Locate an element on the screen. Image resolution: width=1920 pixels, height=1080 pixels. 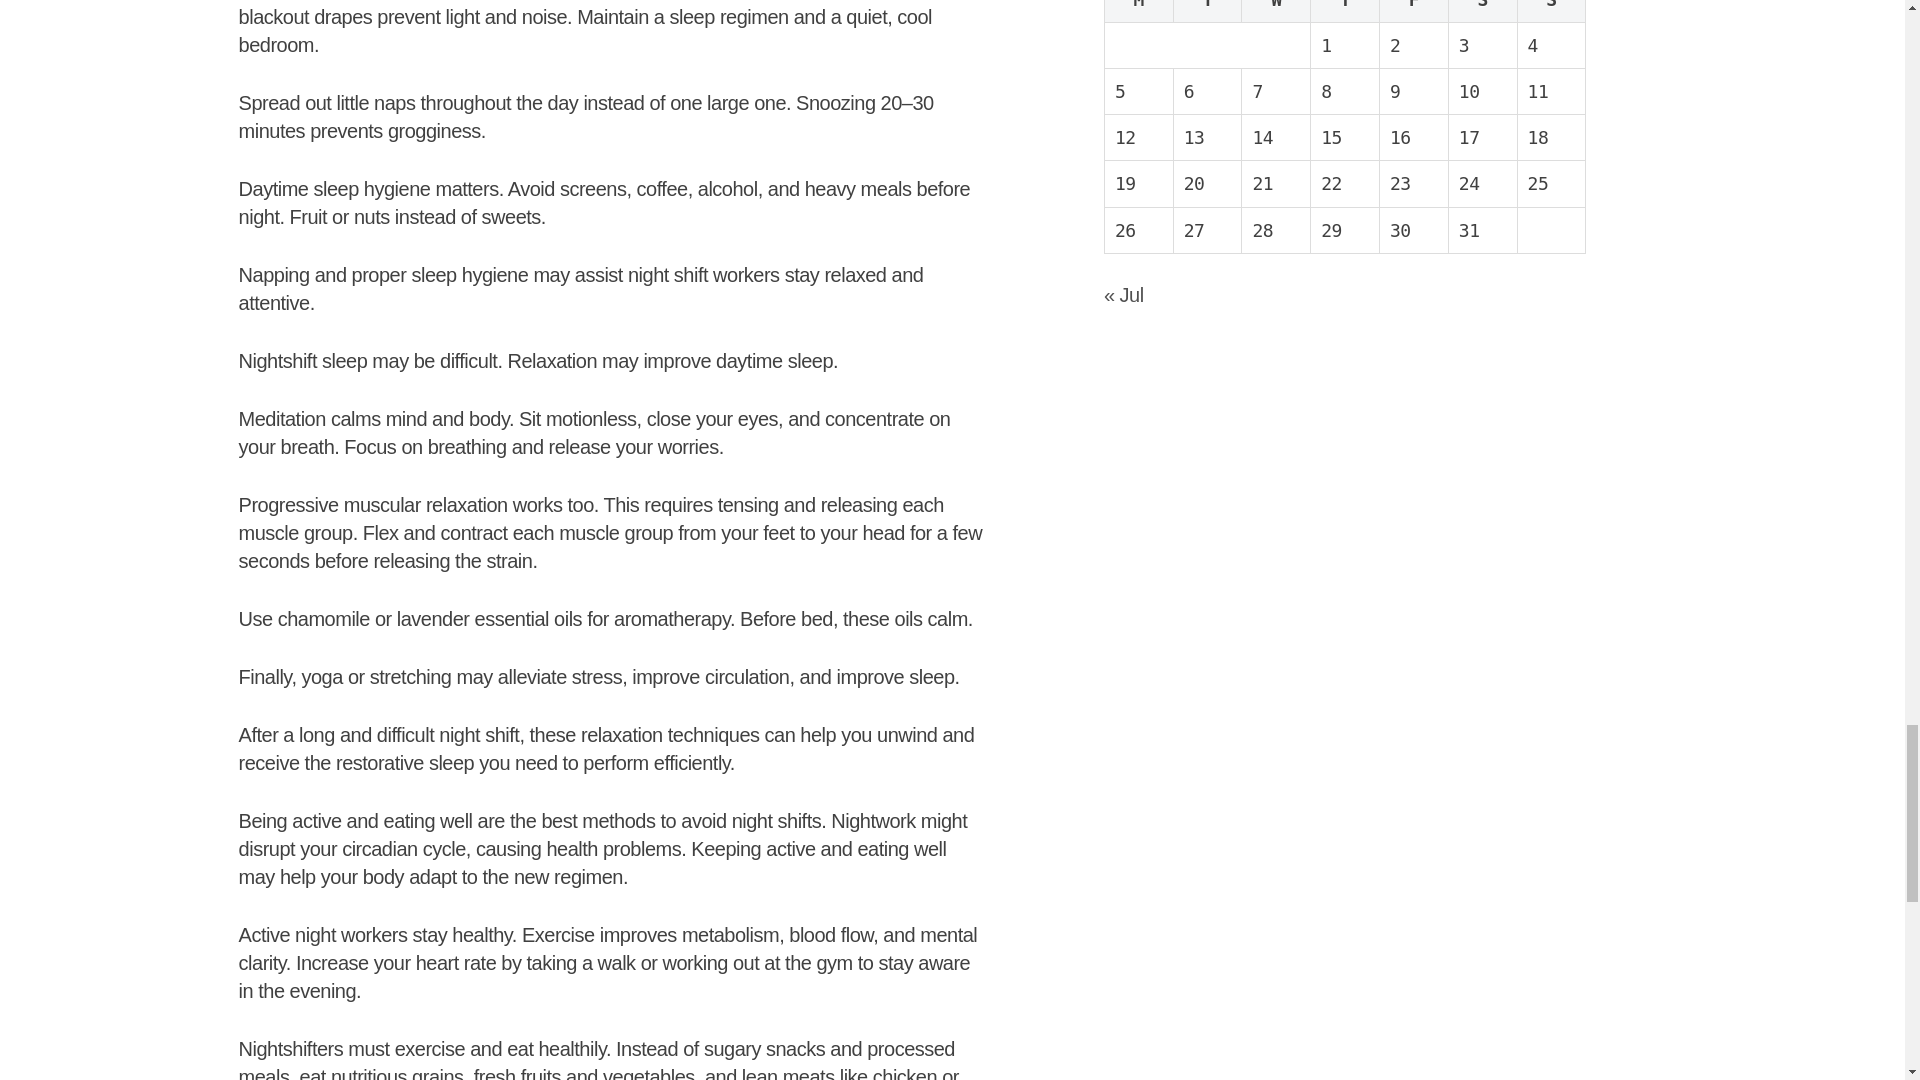
Tuesday is located at coordinates (1208, 10).